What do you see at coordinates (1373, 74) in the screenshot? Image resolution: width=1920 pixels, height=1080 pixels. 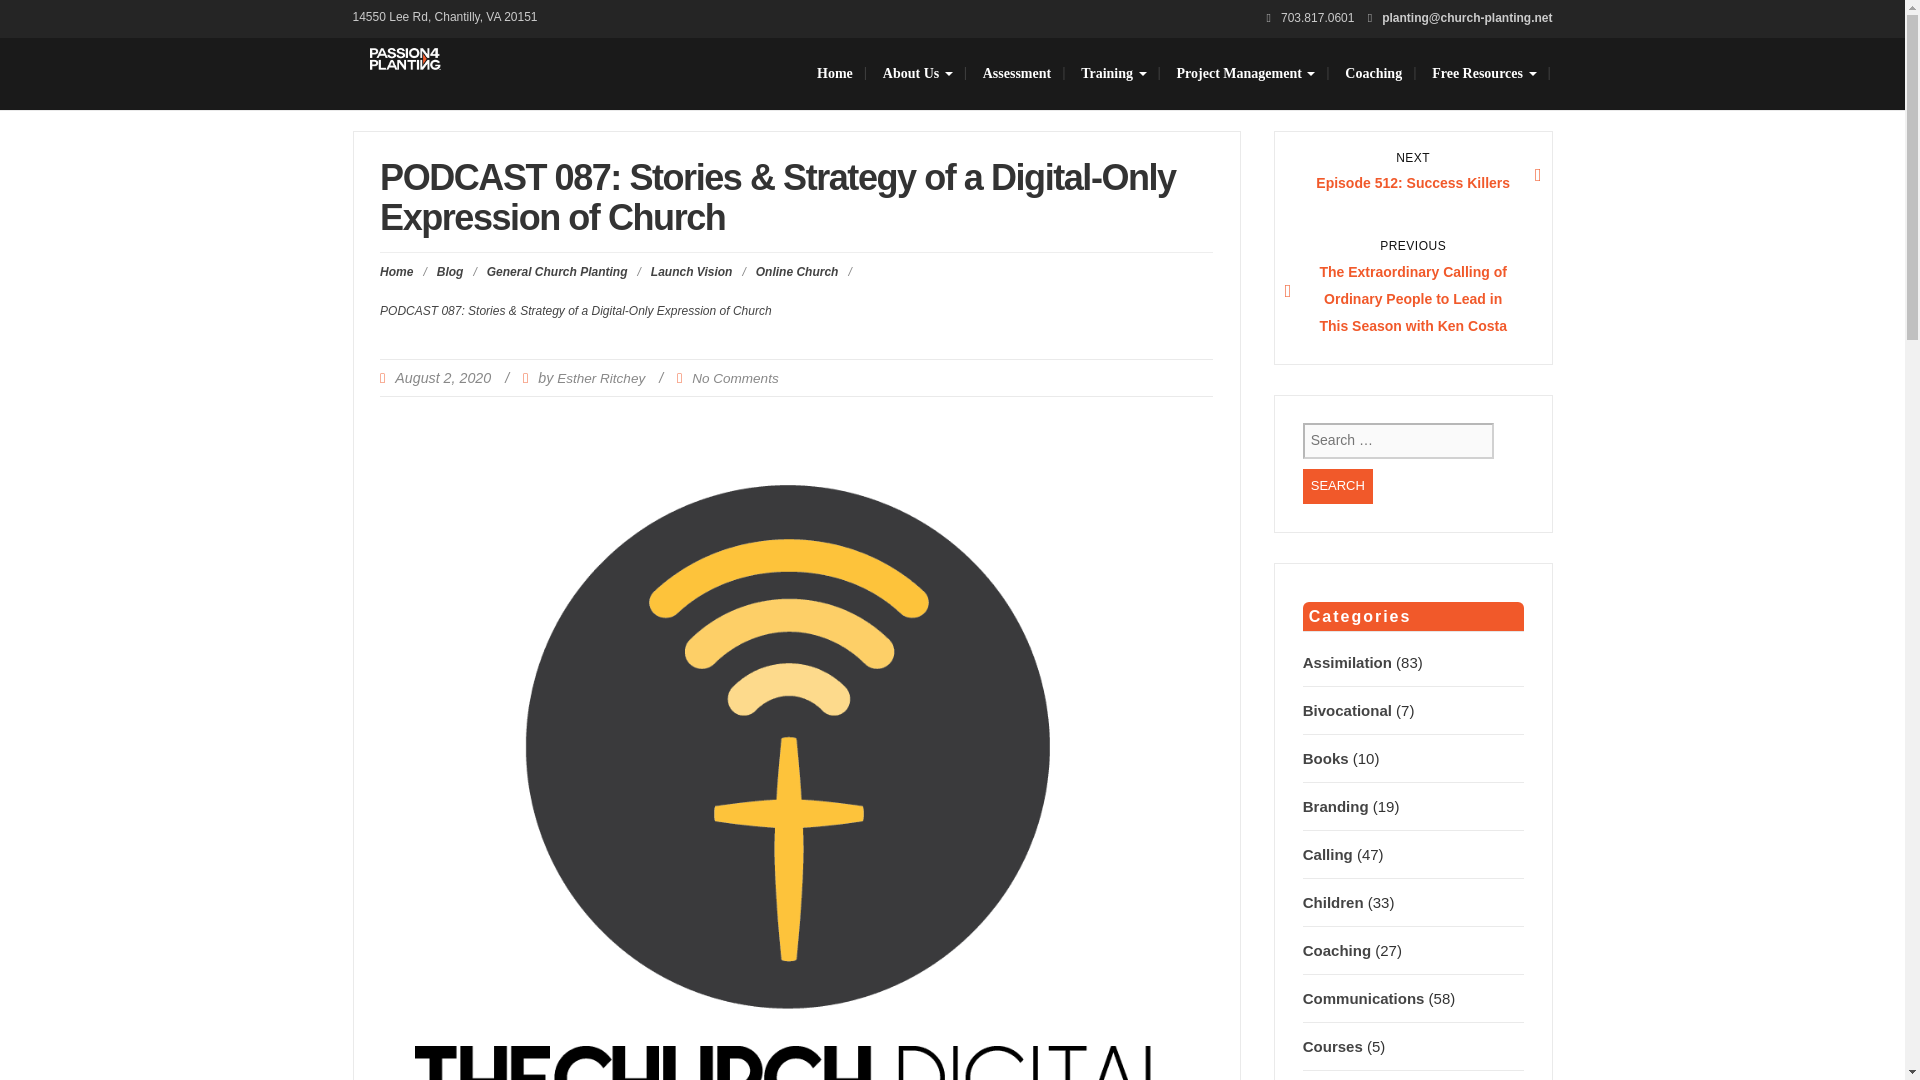 I see `Coaching` at bounding box center [1373, 74].